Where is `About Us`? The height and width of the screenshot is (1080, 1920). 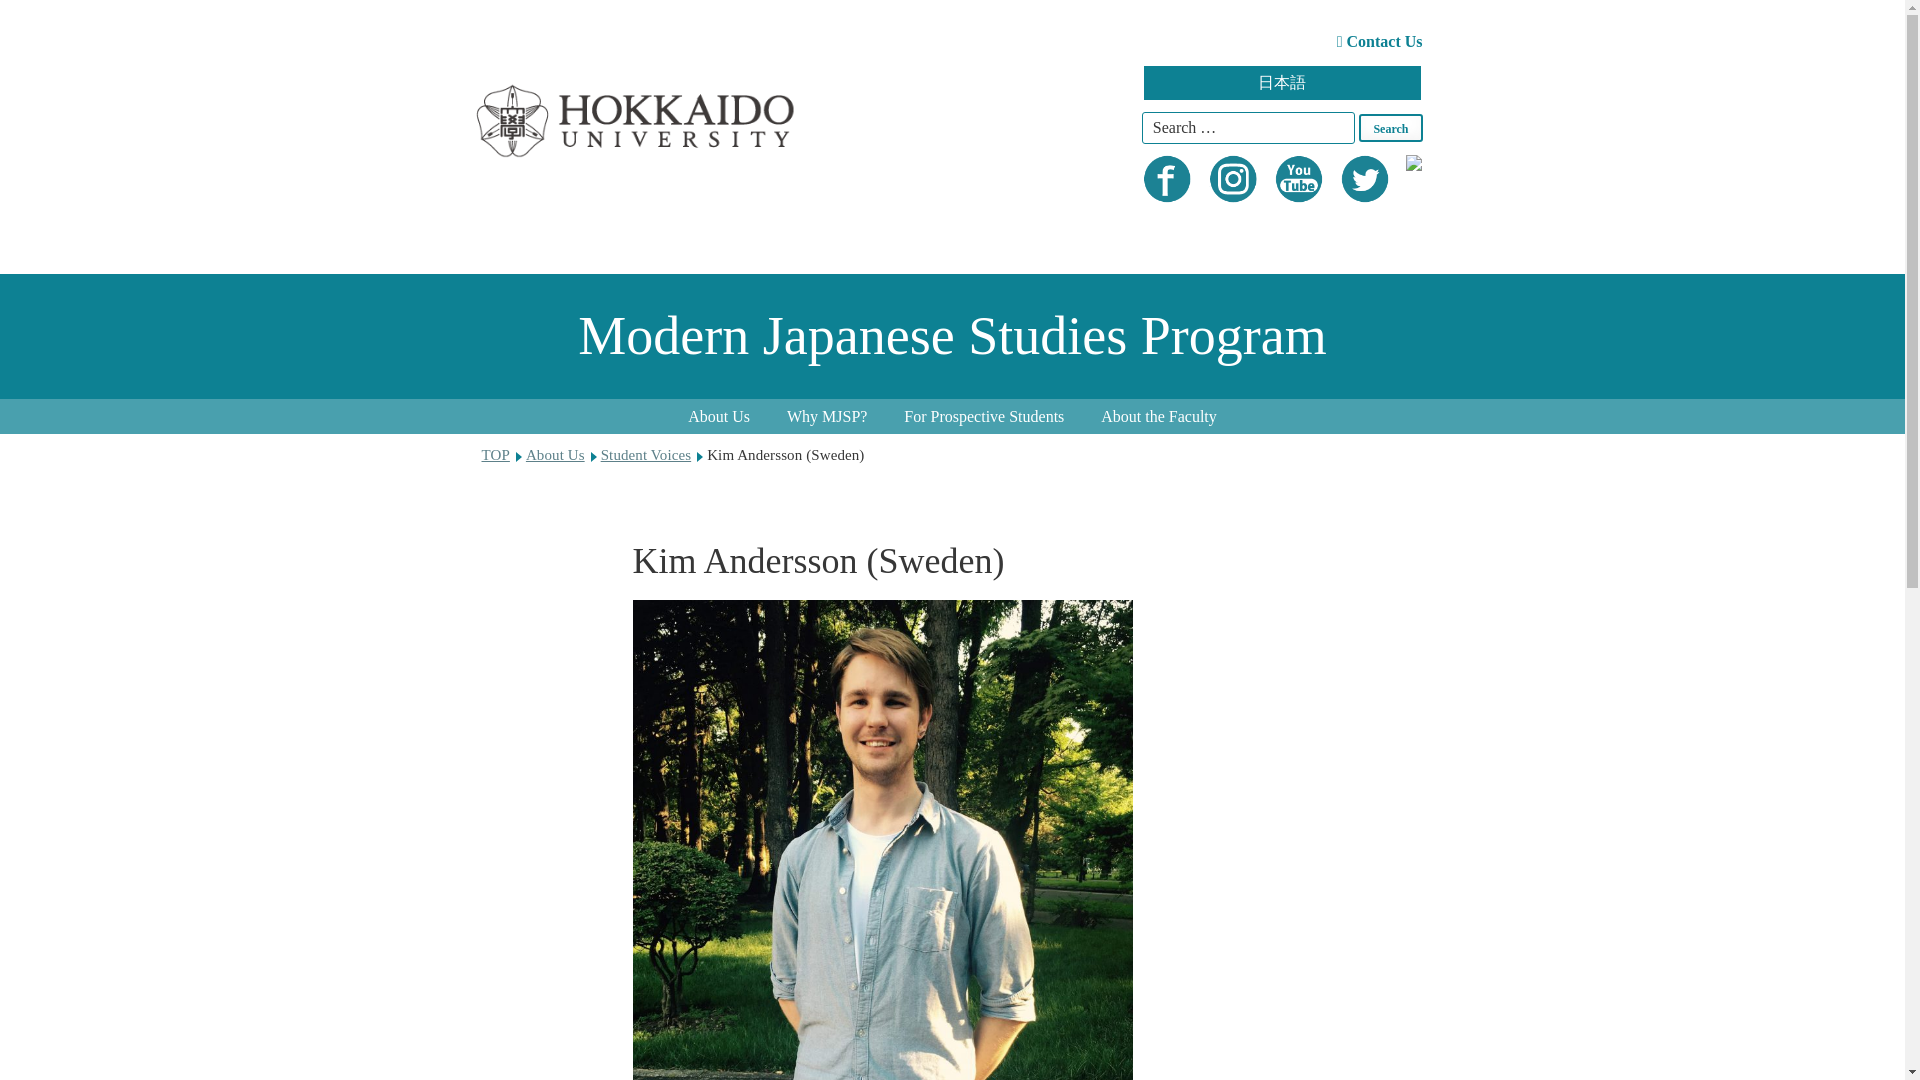 About Us is located at coordinates (556, 455).